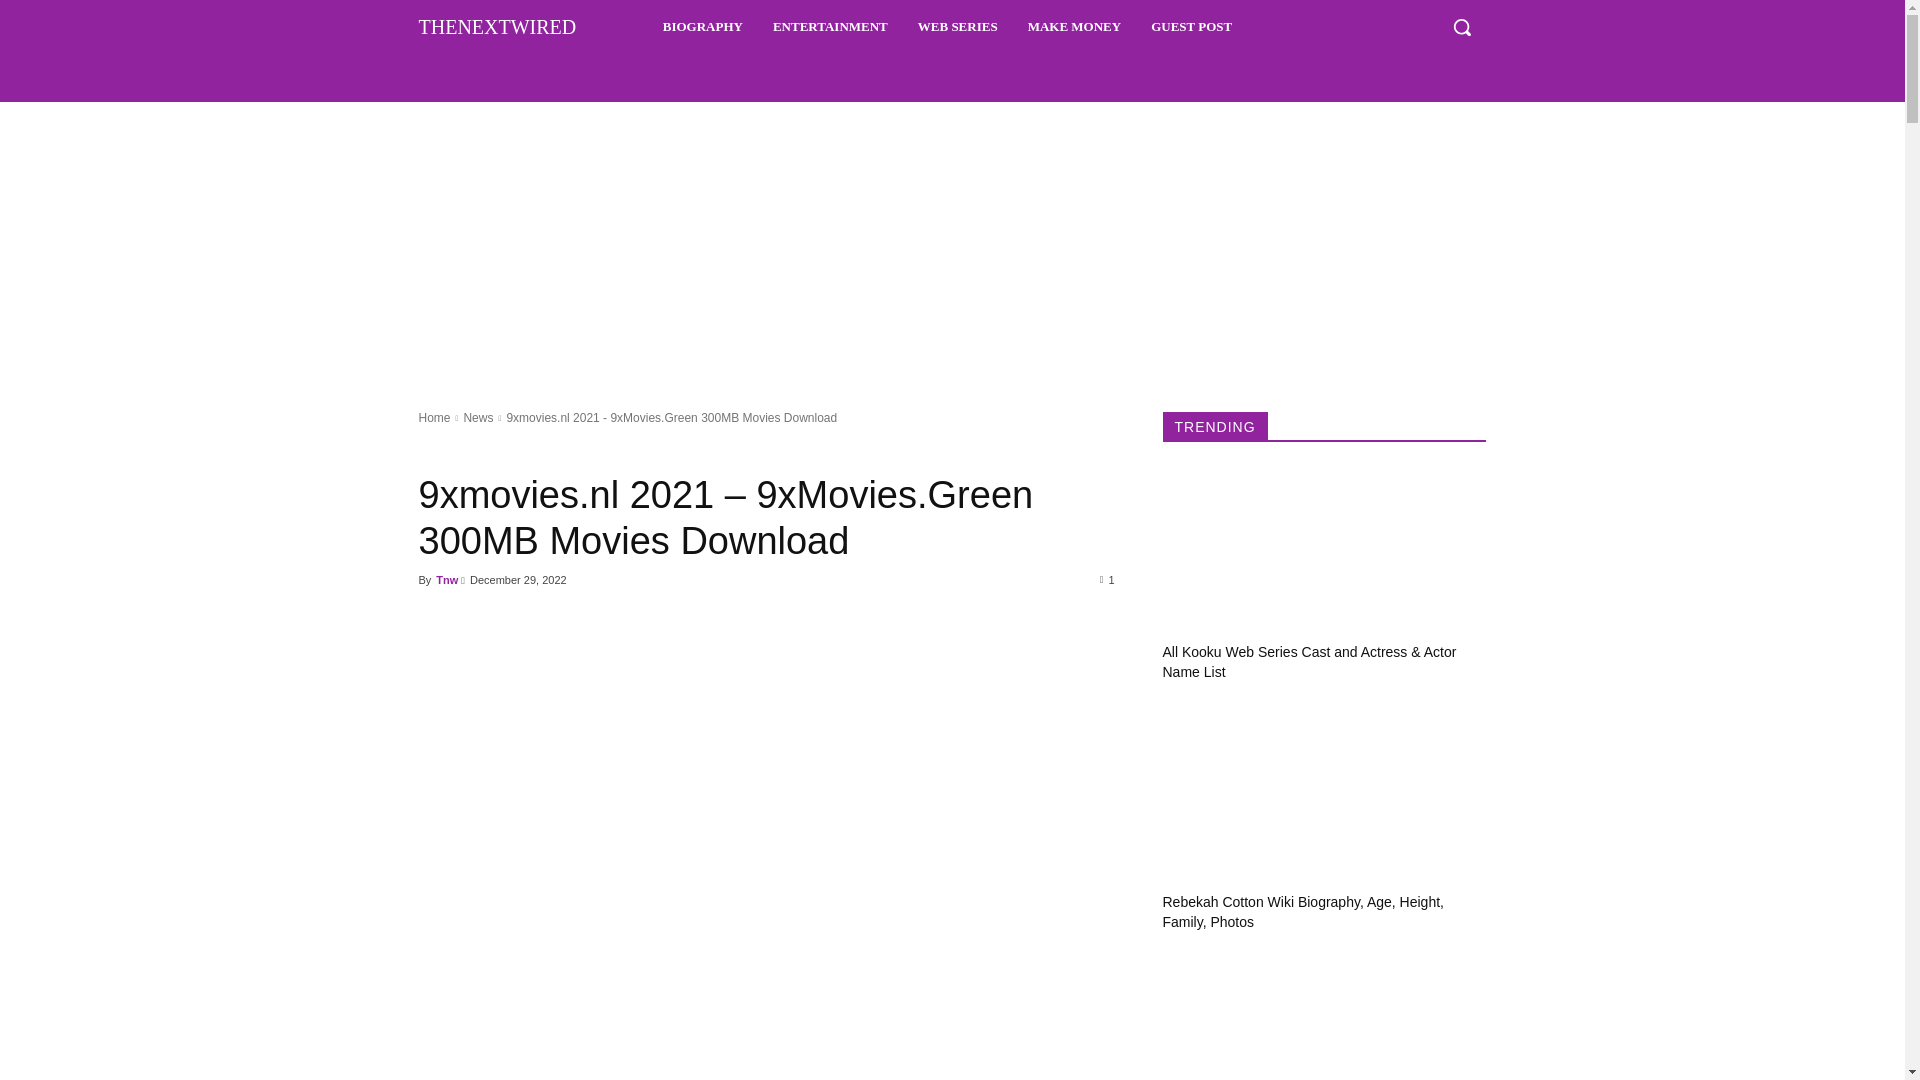 Image resolution: width=1920 pixels, height=1080 pixels. I want to click on BIOGRAPHY, so click(702, 27).